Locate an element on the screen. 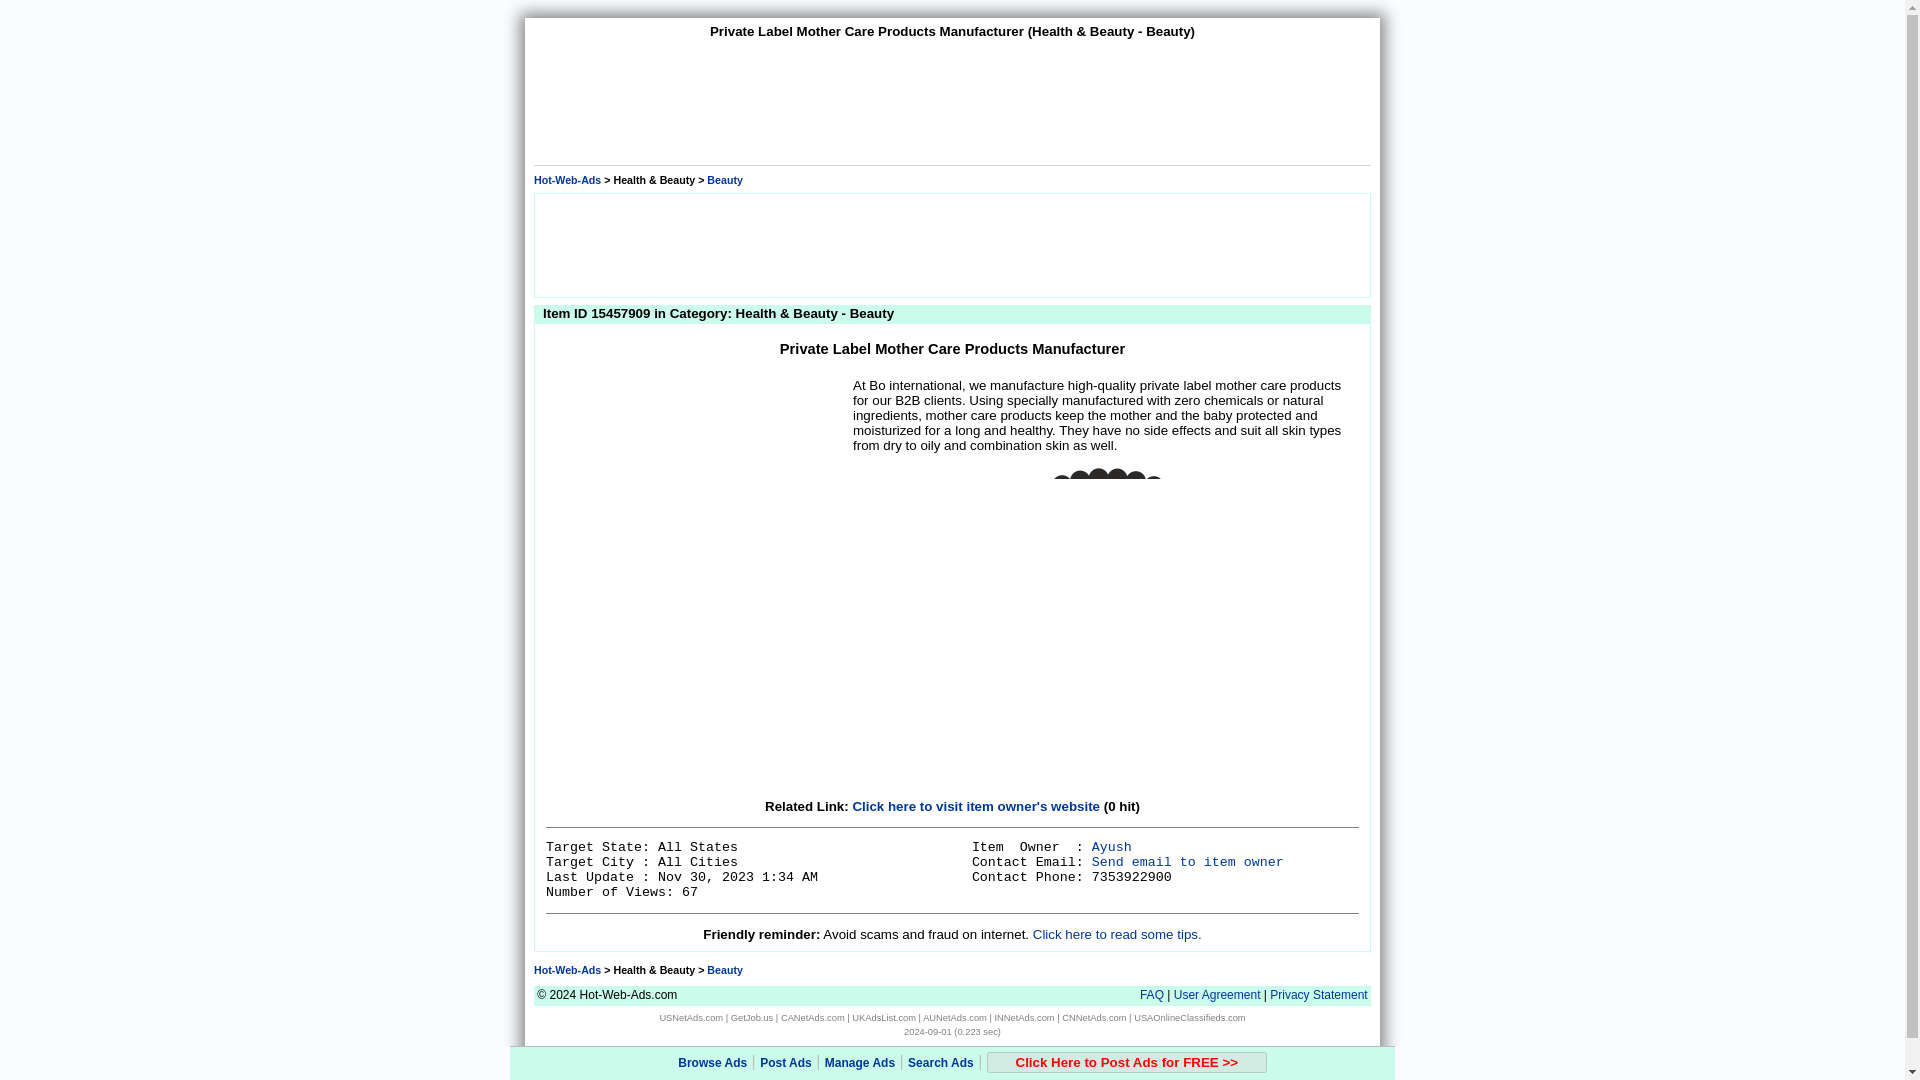  AUNetAds.com is located at coordinates (954, 1018).